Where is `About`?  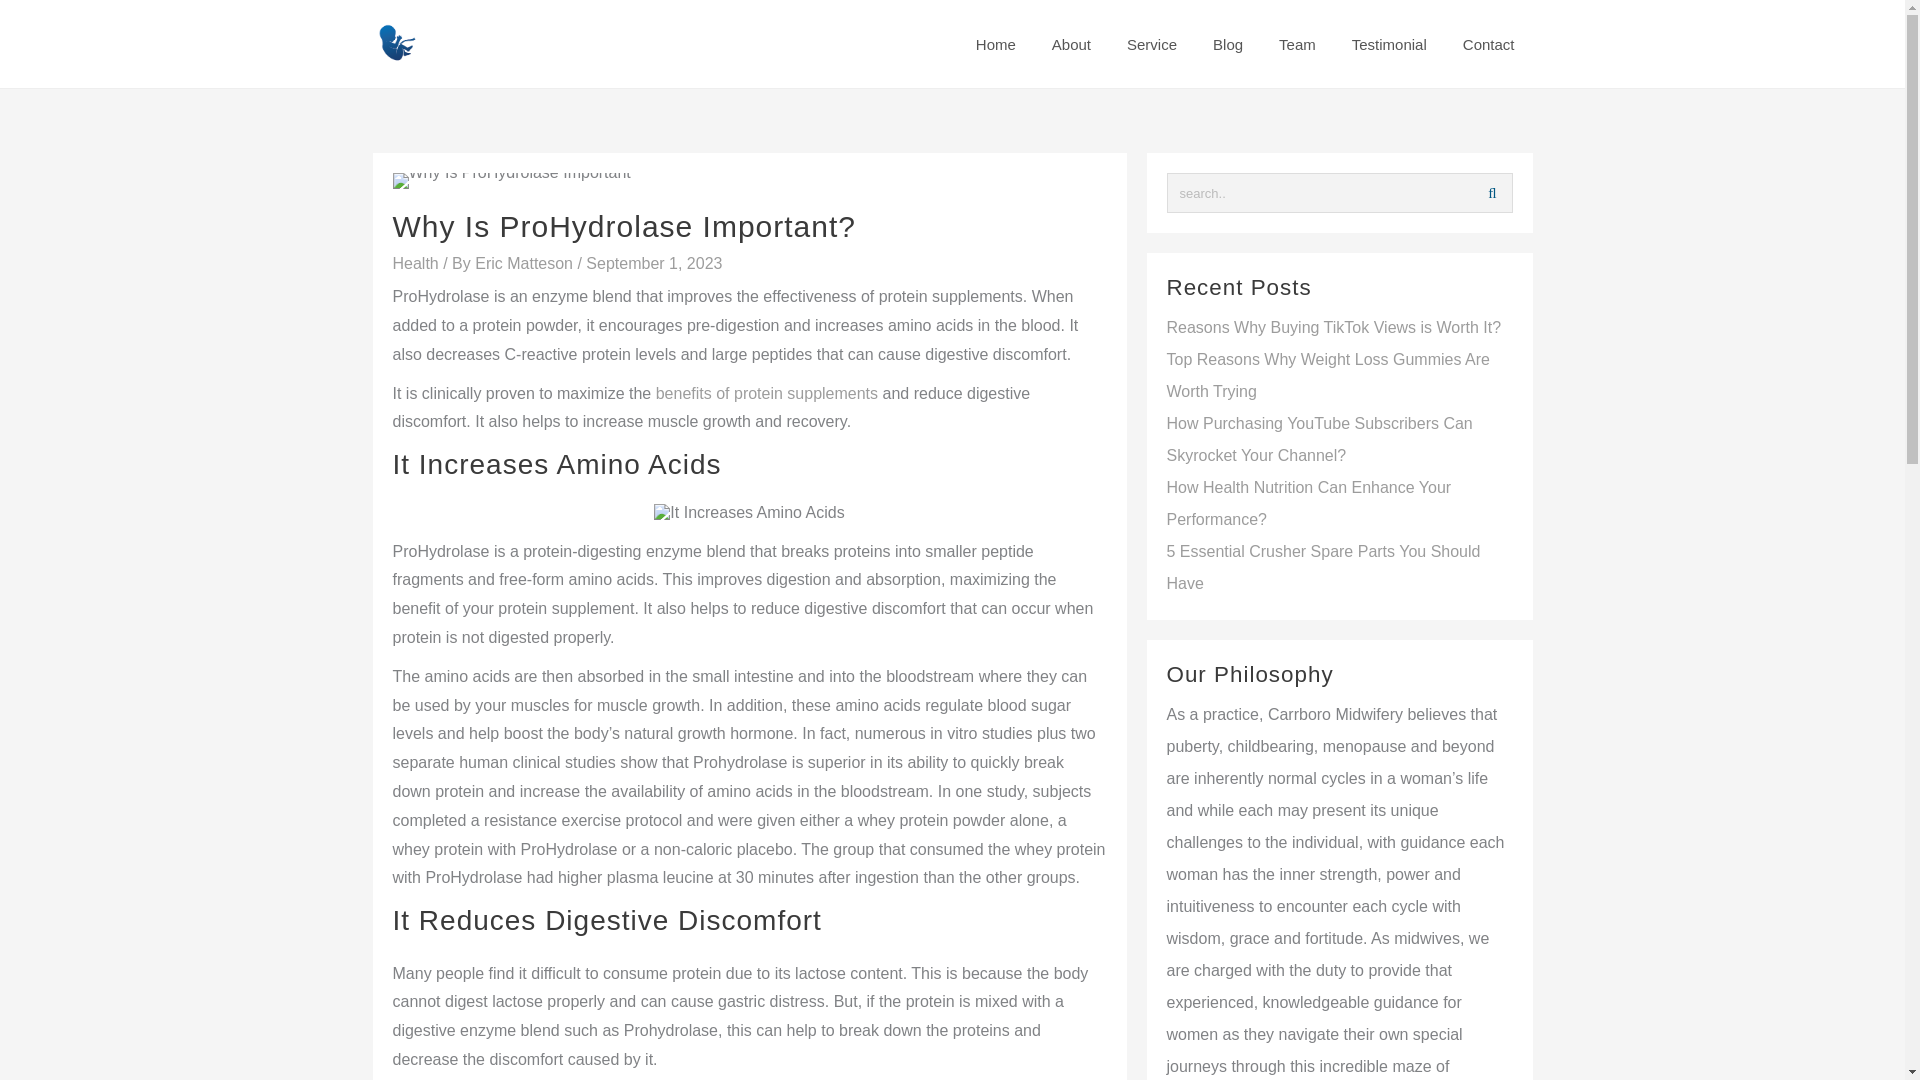
About is located at coordinates (1072, 44).